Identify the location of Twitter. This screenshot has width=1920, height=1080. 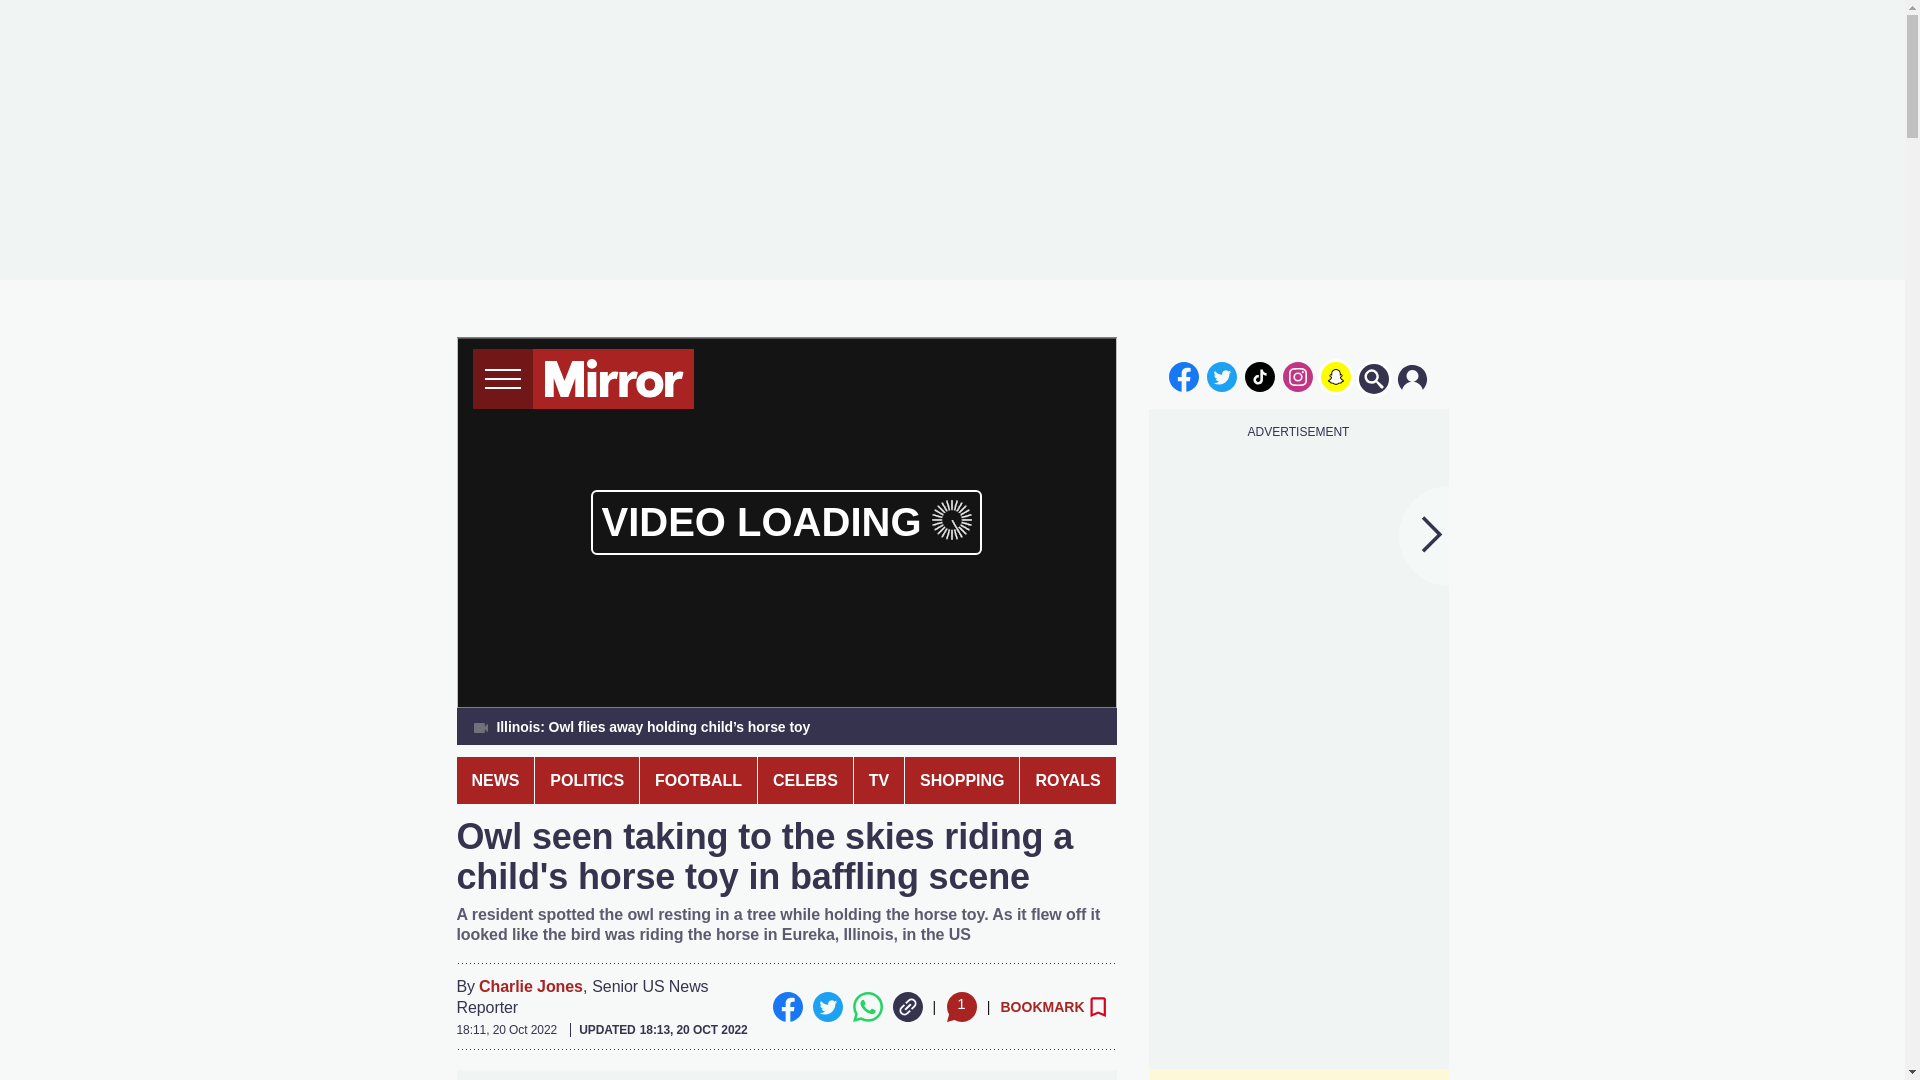
(827, 1006).